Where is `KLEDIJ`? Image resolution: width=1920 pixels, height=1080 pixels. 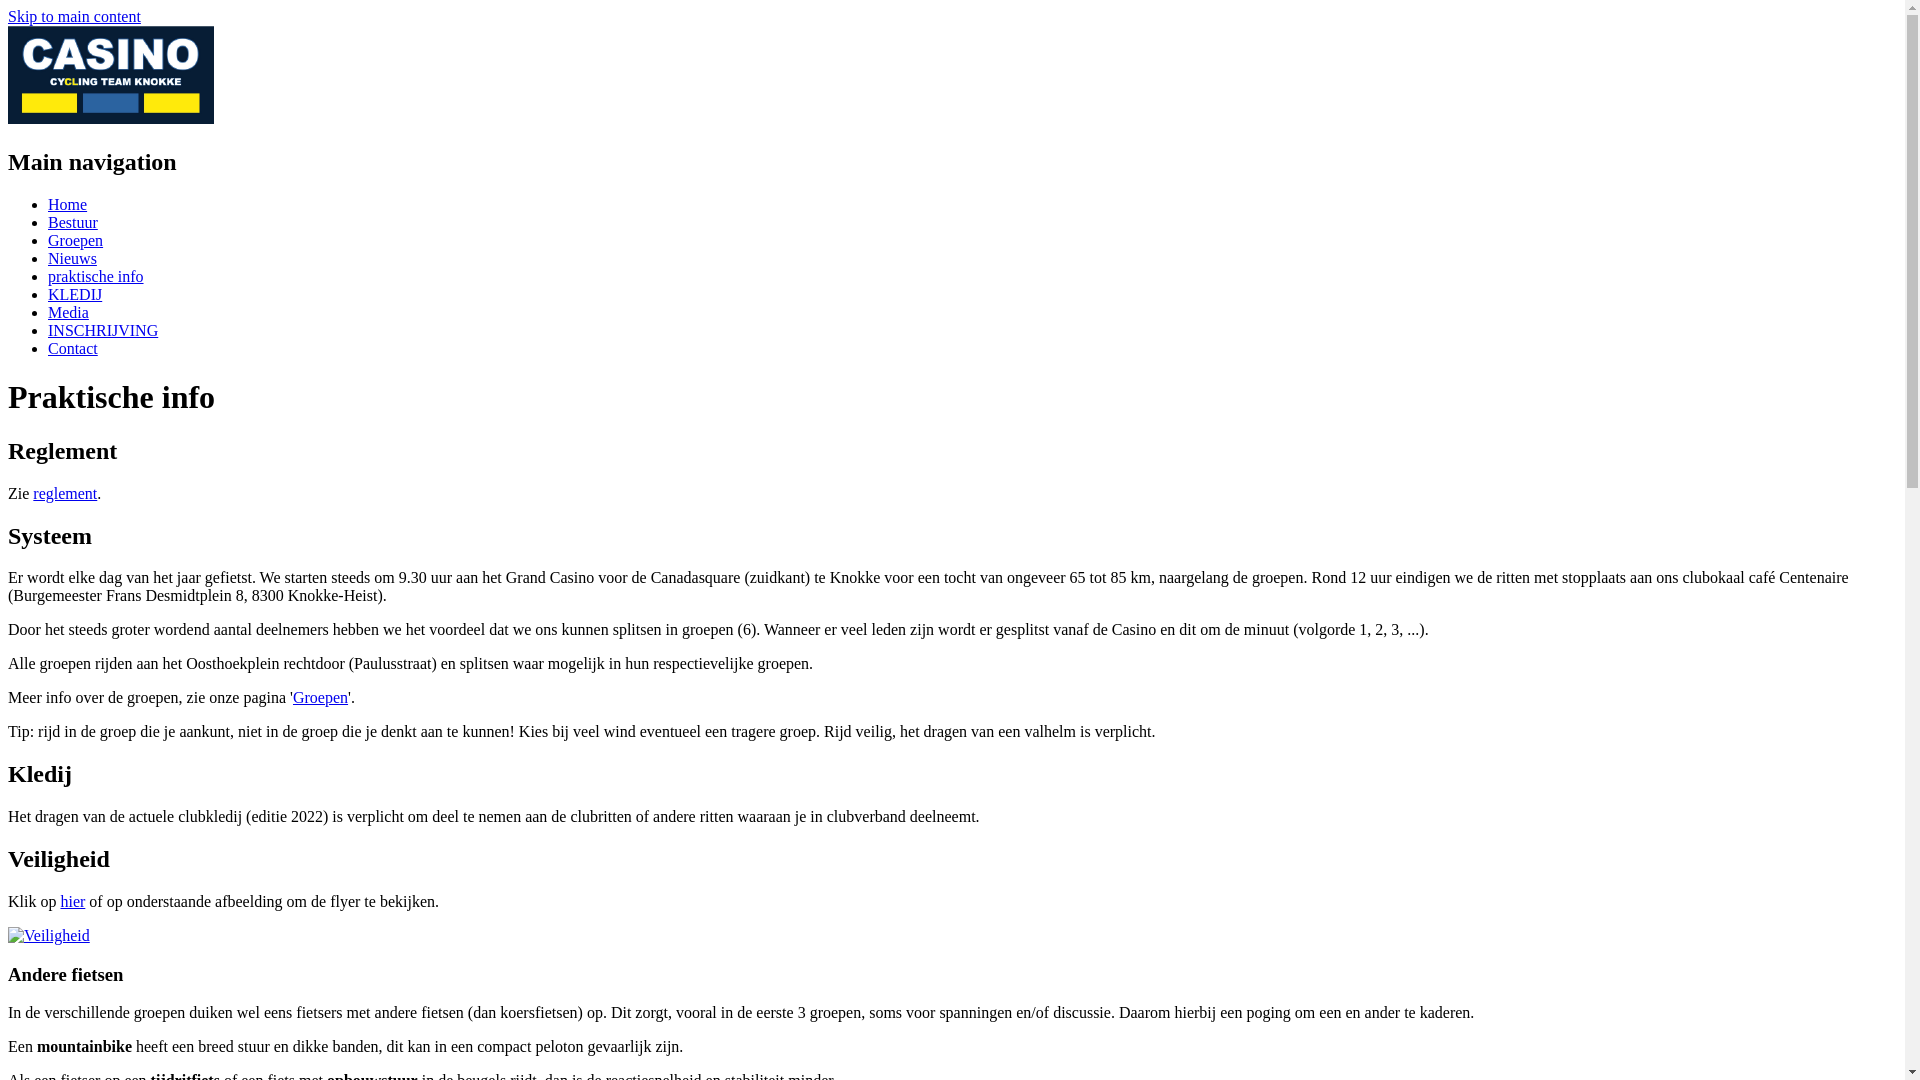
KLEDIJ is located at coordinates (75, 294).